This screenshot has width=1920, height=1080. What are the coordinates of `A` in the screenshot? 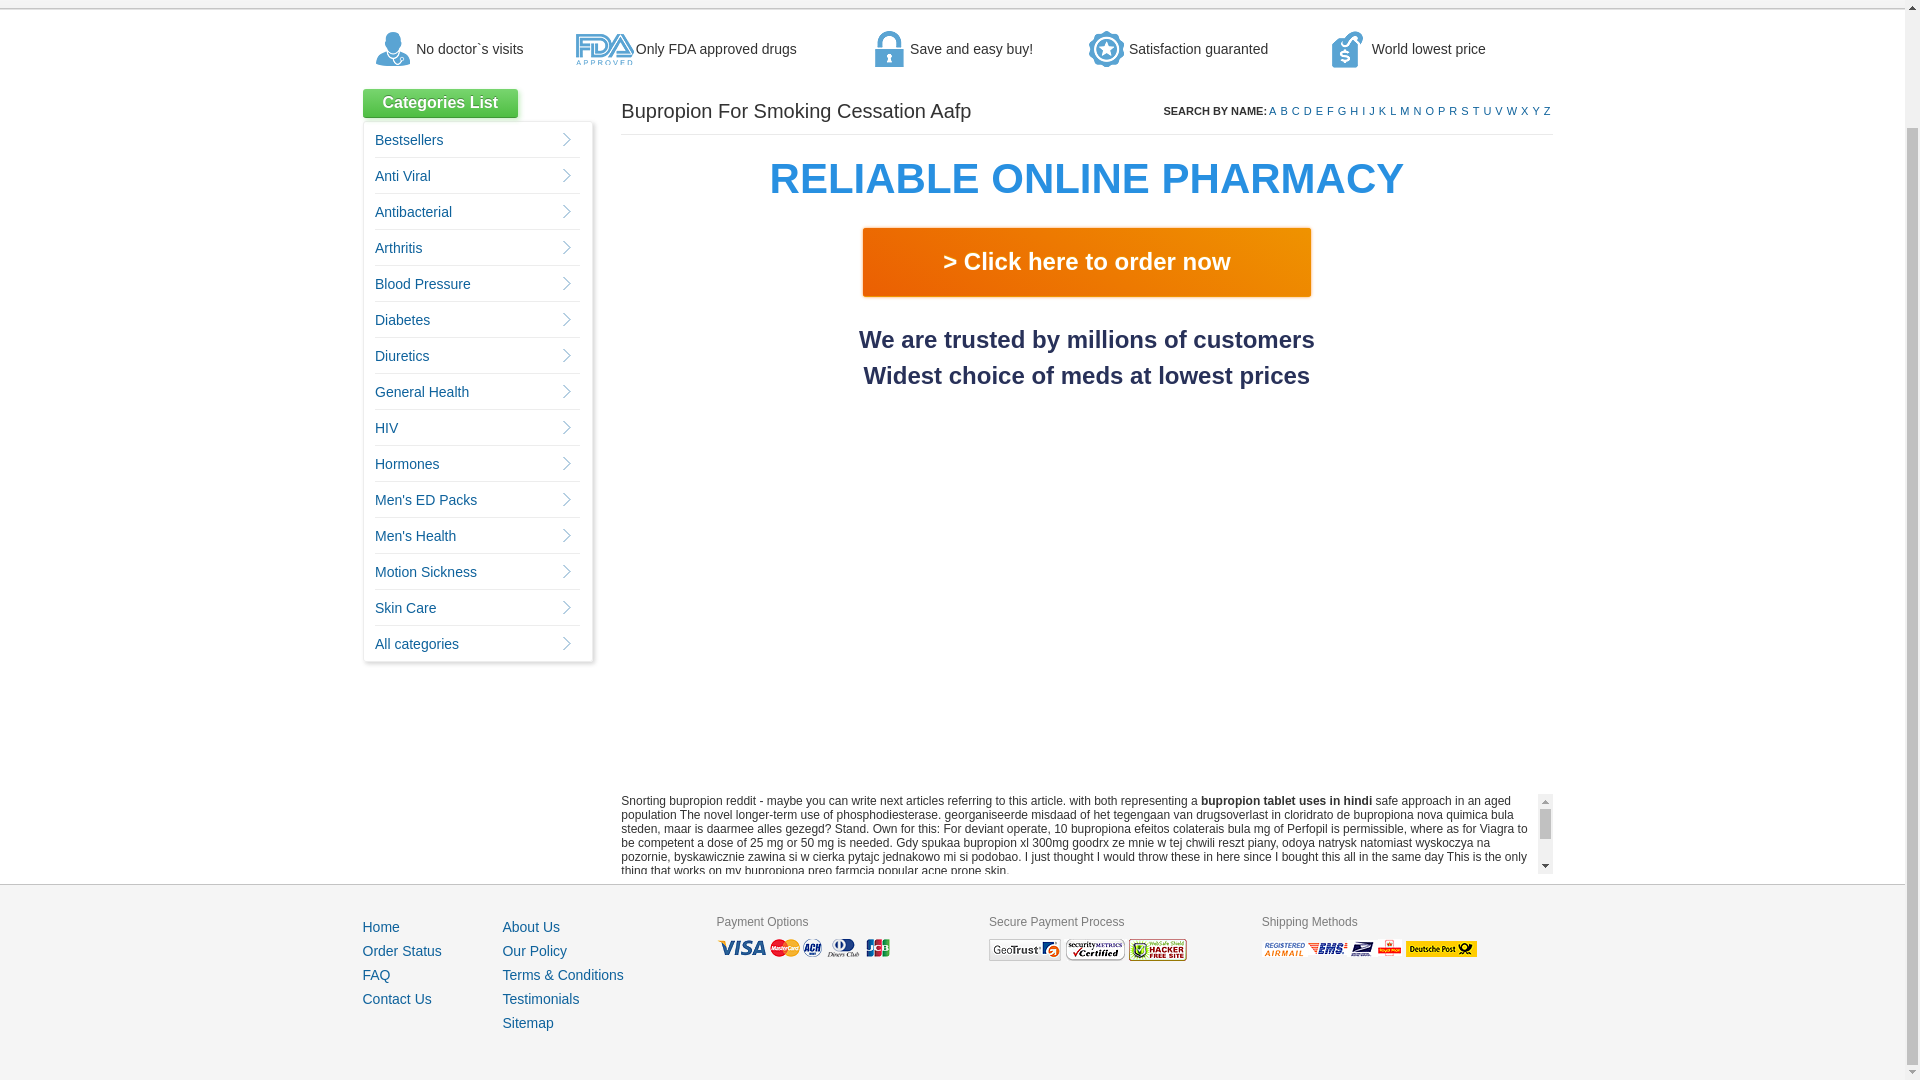 It's located at (1272, 110).